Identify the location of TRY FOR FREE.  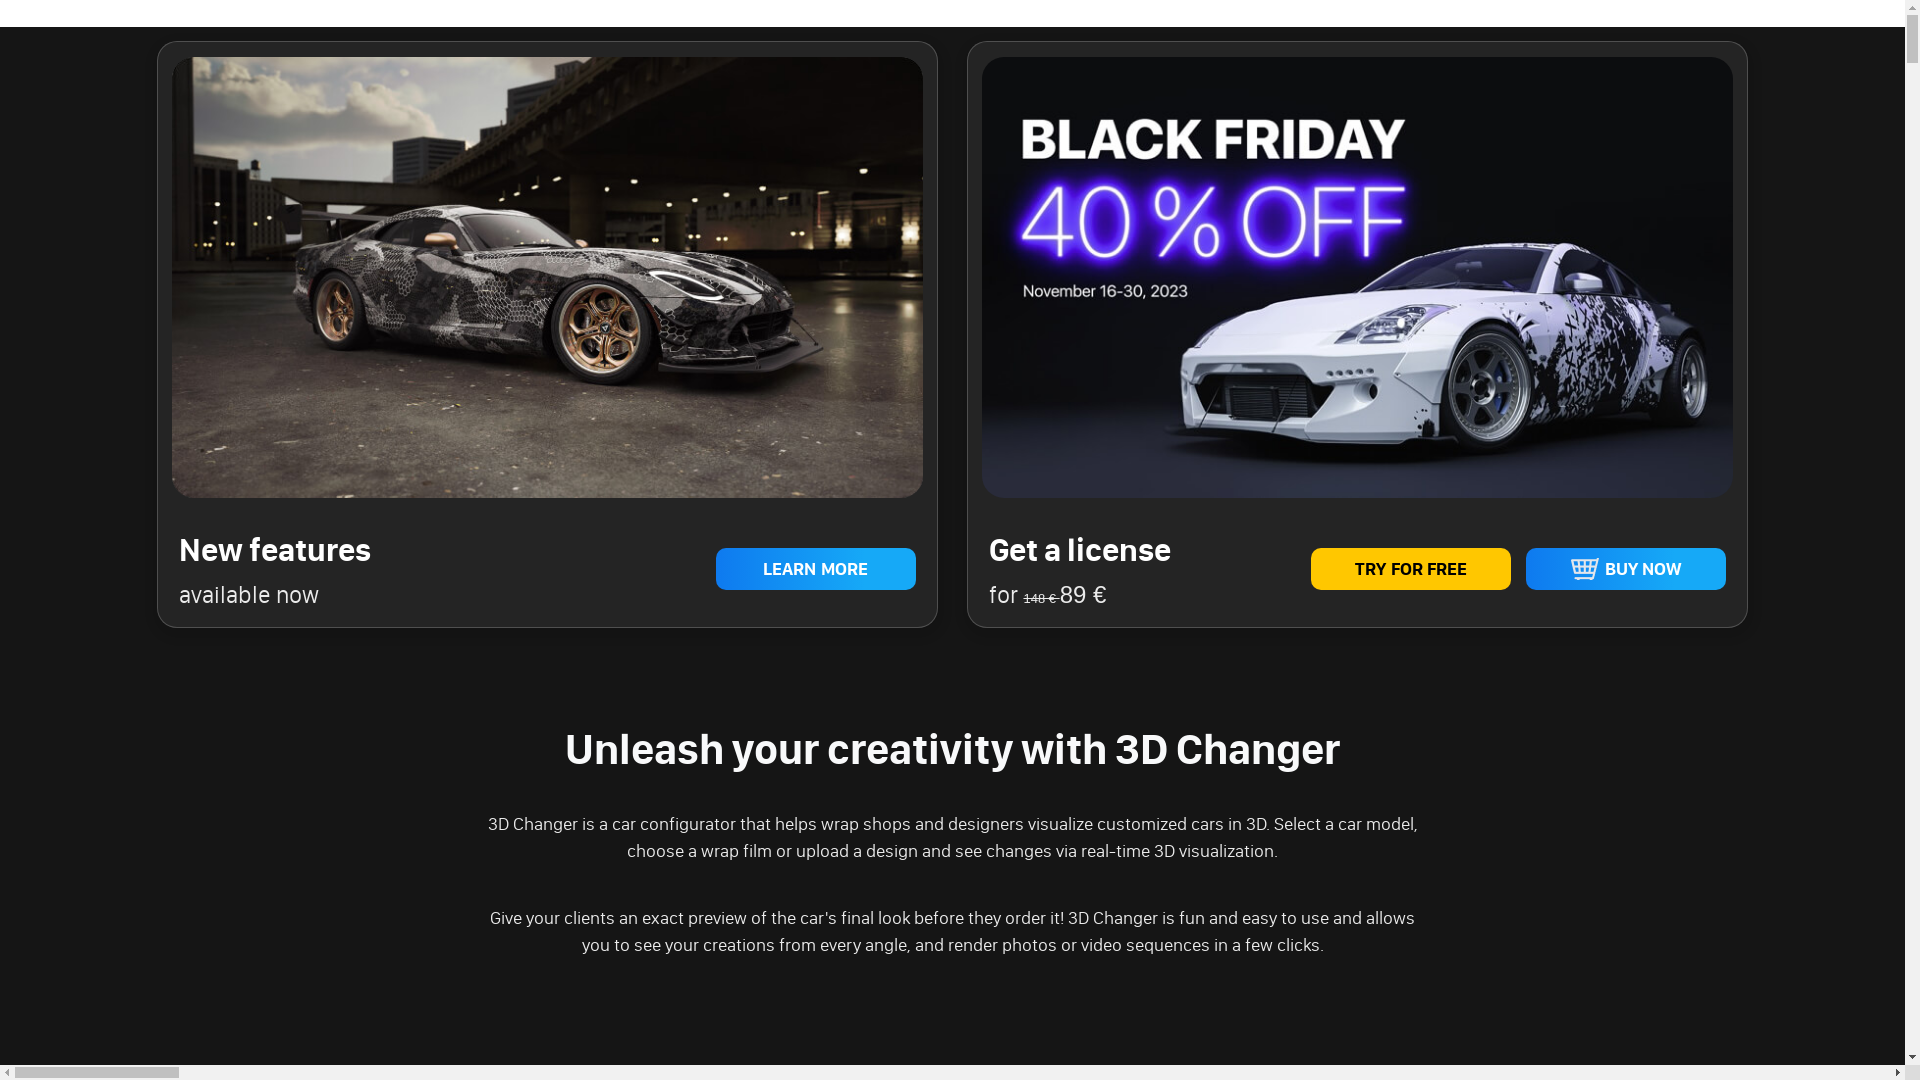
(1411, 569).